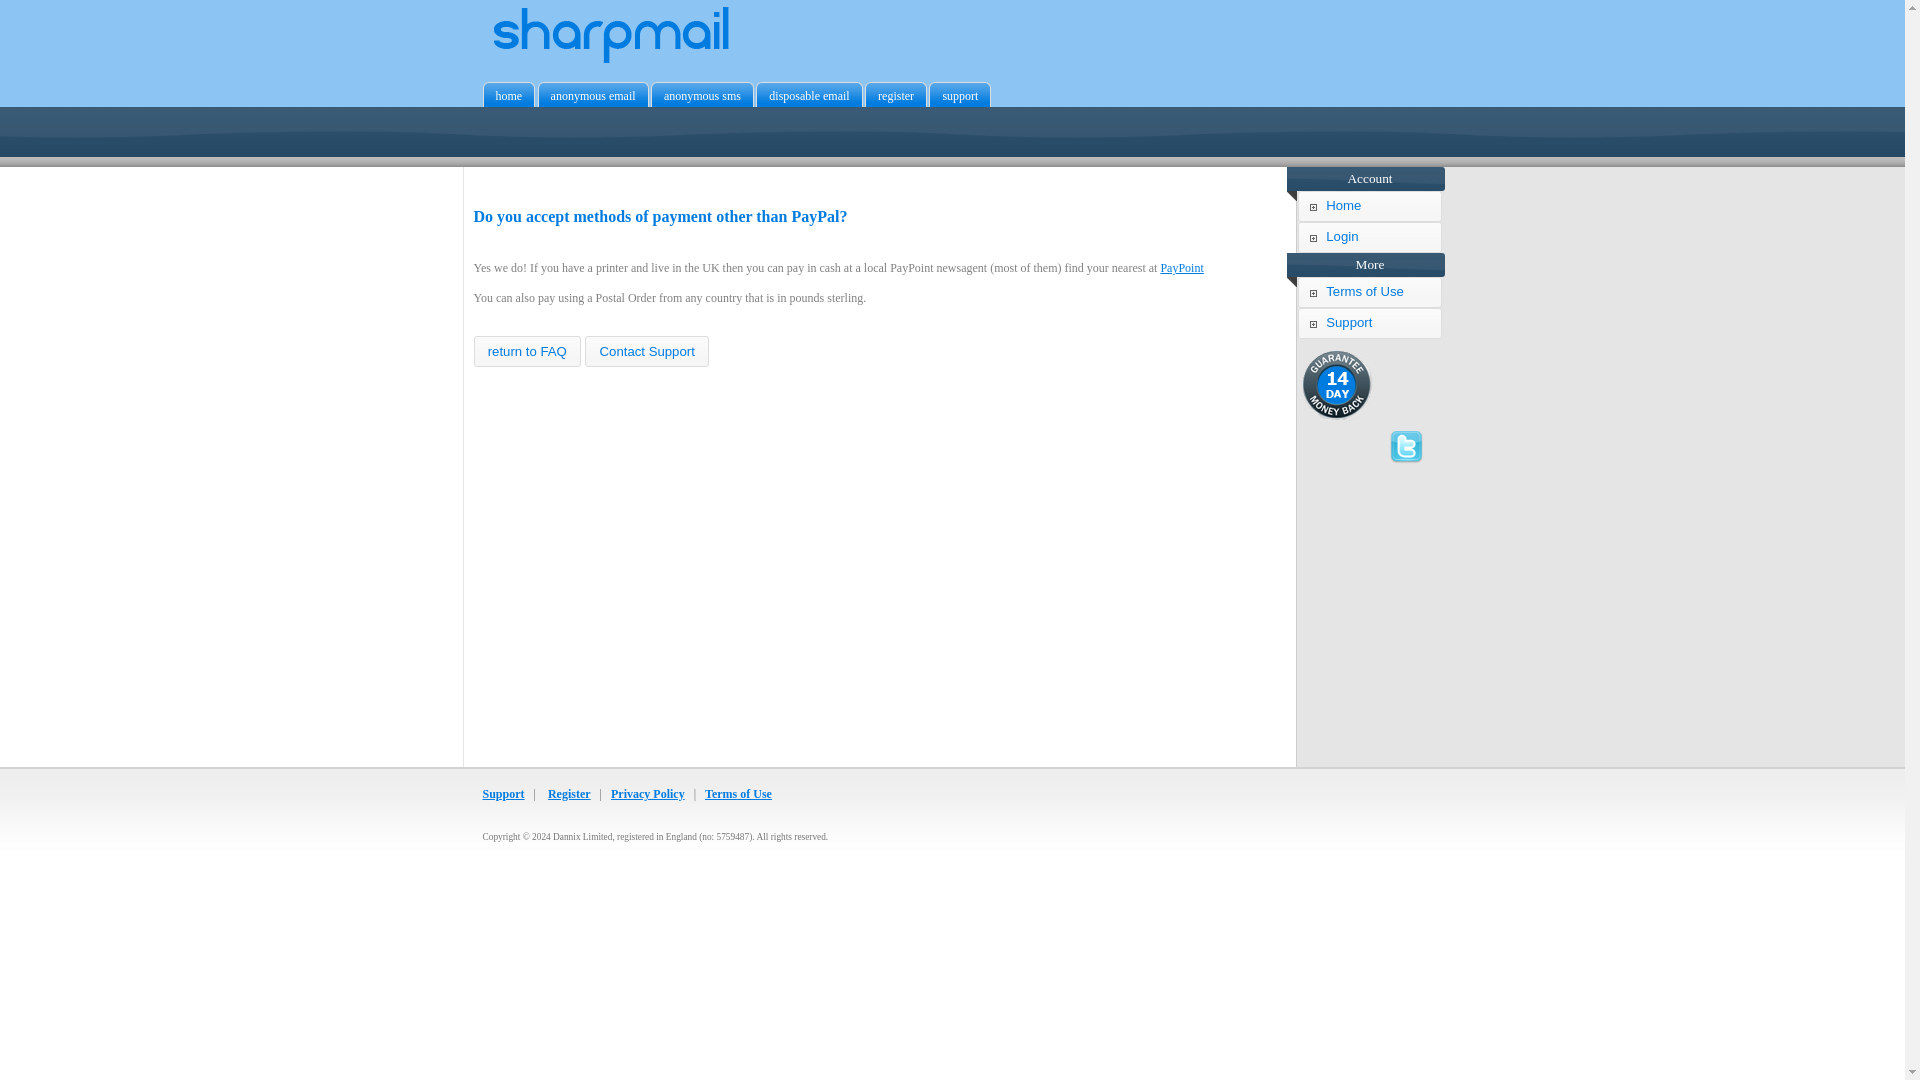  Describe the element at coordinates (528, 351) in the screenshot. I see `return to FAQ` at that location.